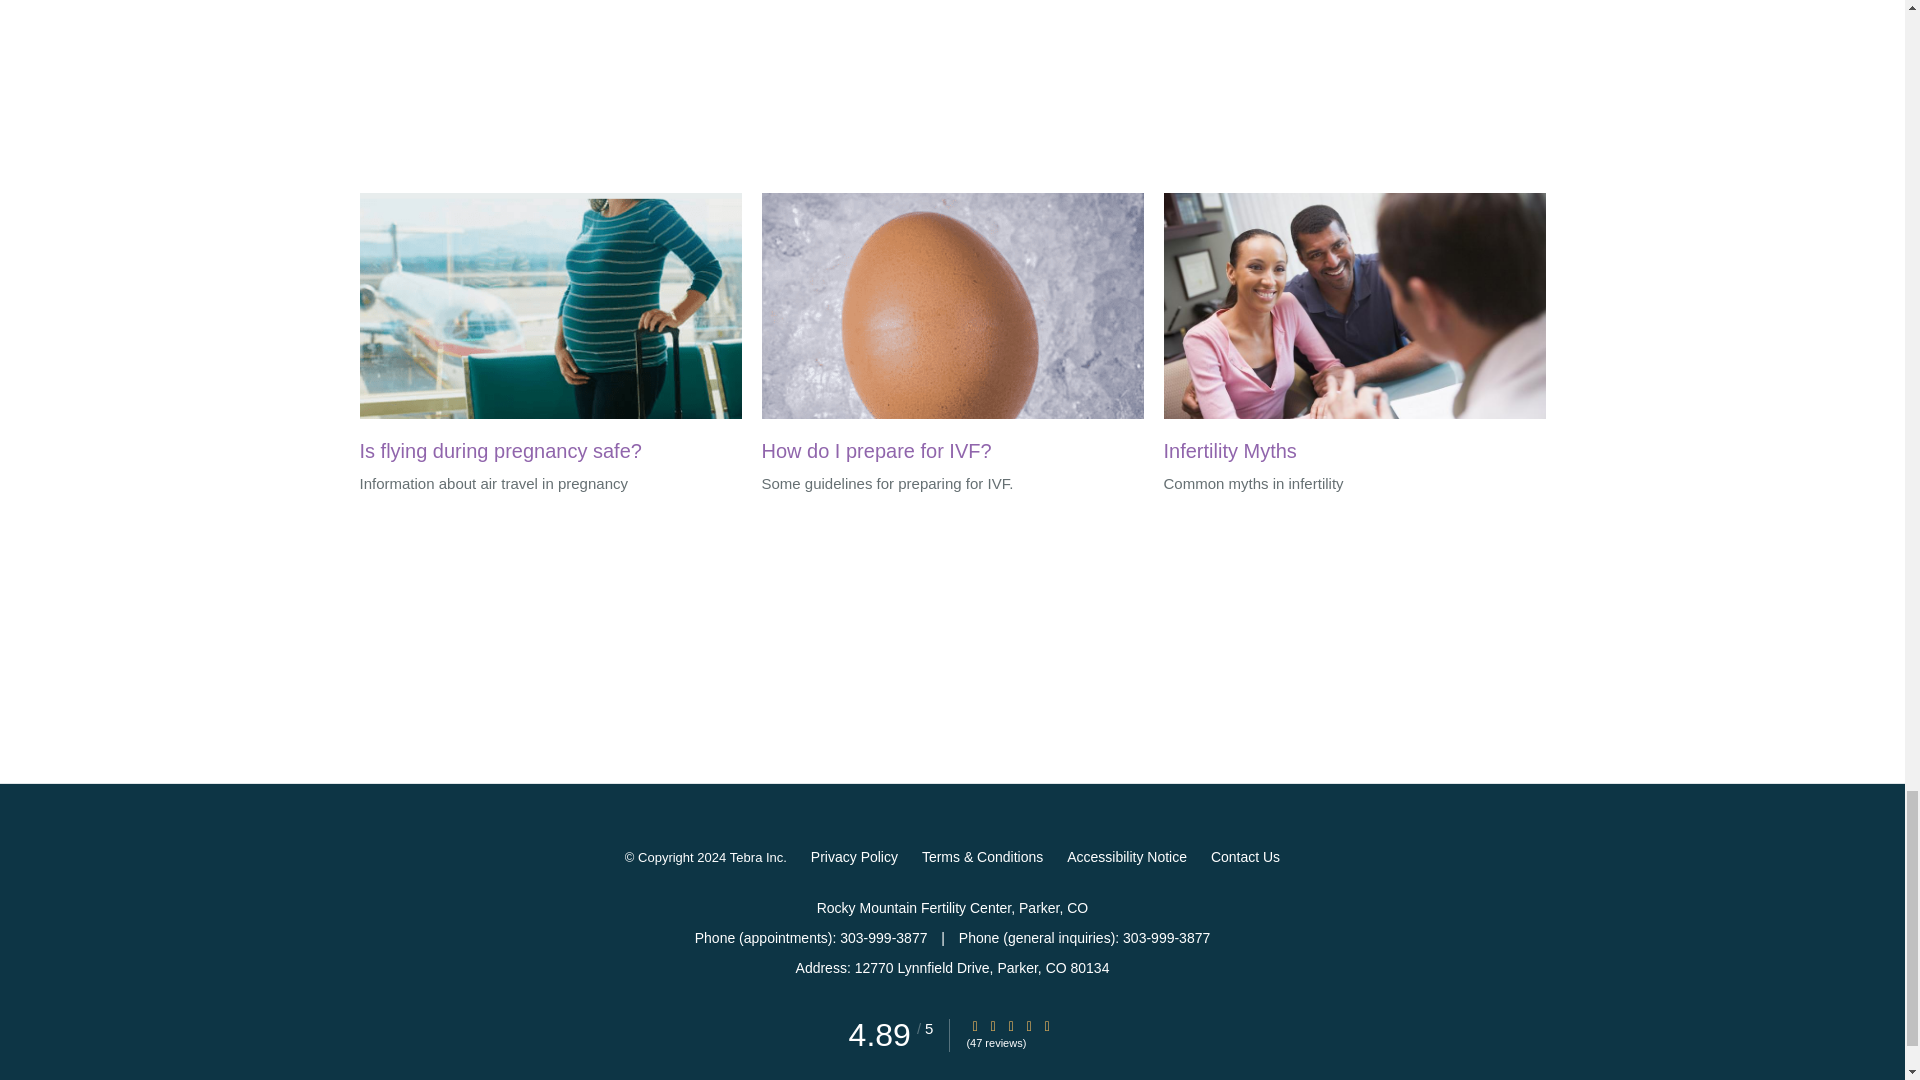 The height and width of the screenshot is (1080, 1920). What do you see at coordinates (993, 1026) in the screenshot?
I see `Star Rating` at bounding box center [993, 1026].